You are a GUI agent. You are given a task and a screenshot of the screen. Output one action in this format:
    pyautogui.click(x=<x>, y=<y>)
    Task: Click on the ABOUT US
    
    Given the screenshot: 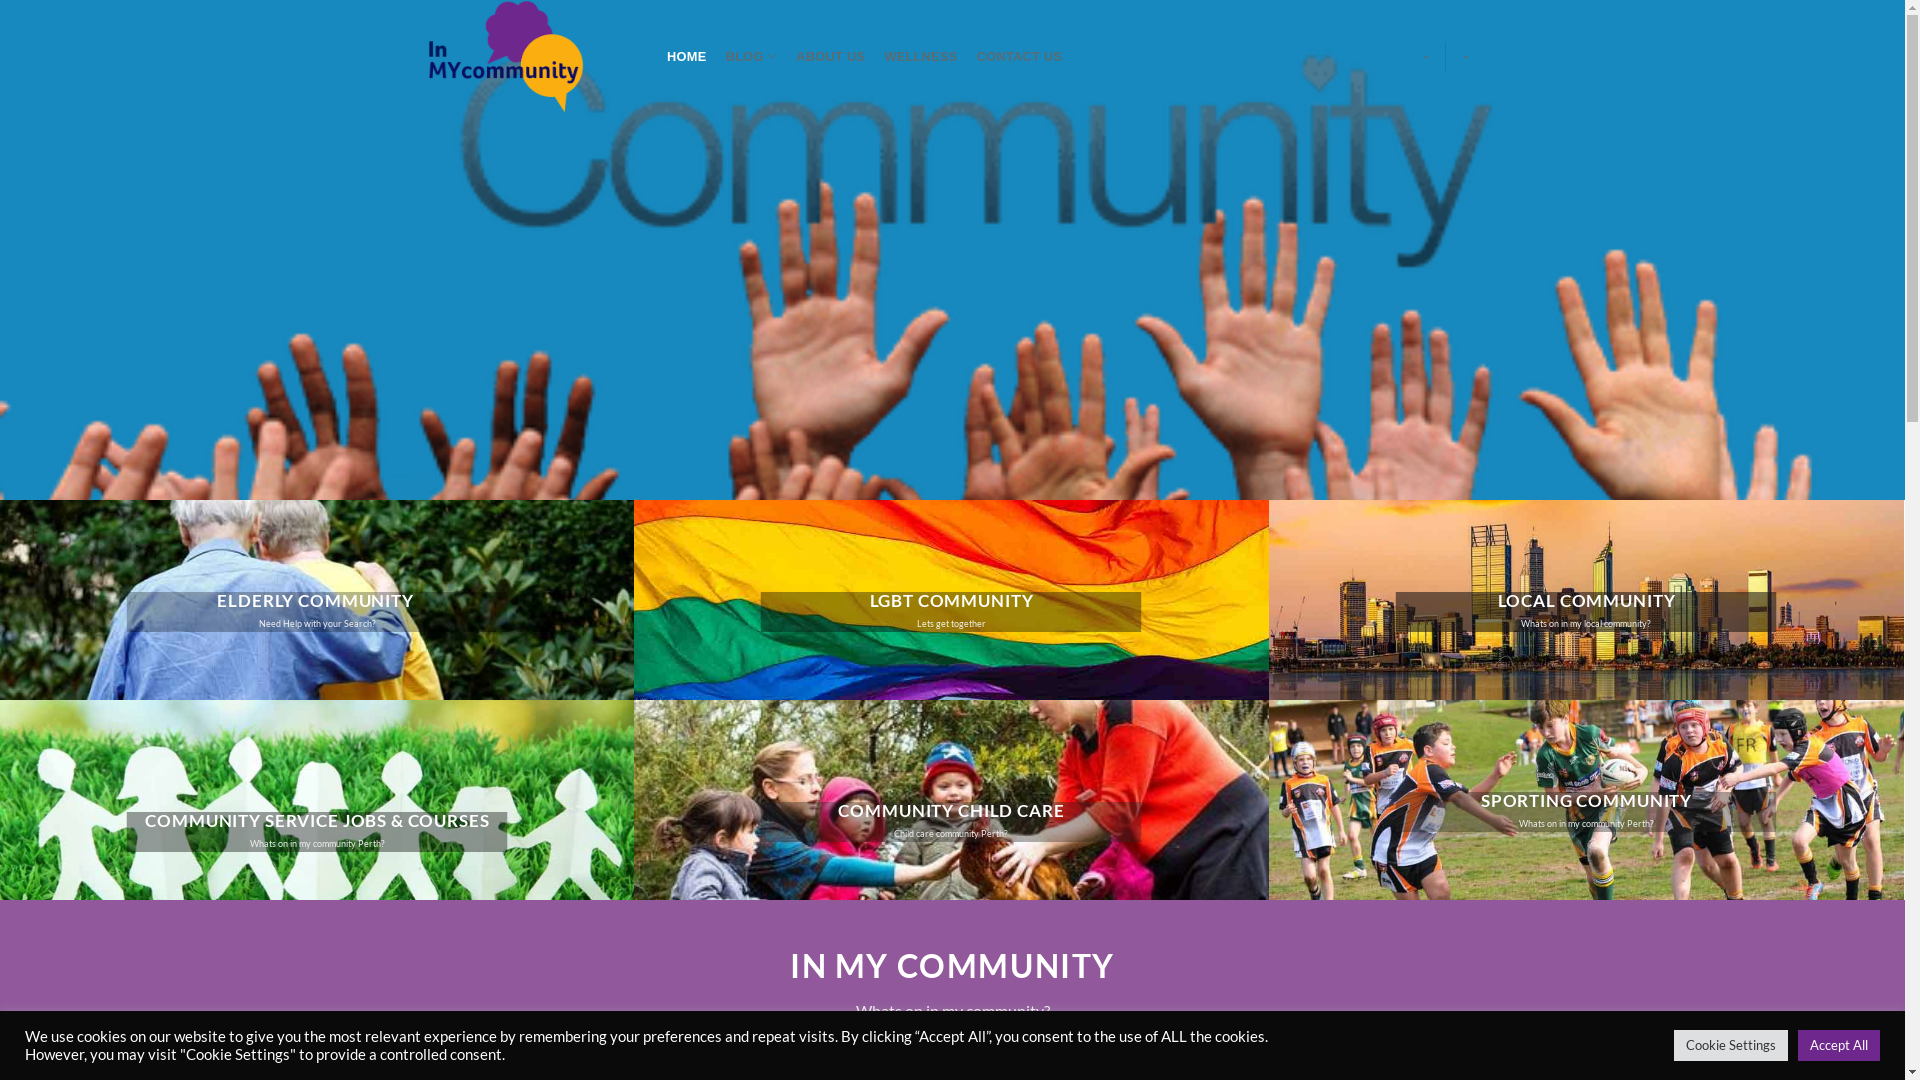 What is the action you would take?
    pyautogui.click(x=831, y=56)
    